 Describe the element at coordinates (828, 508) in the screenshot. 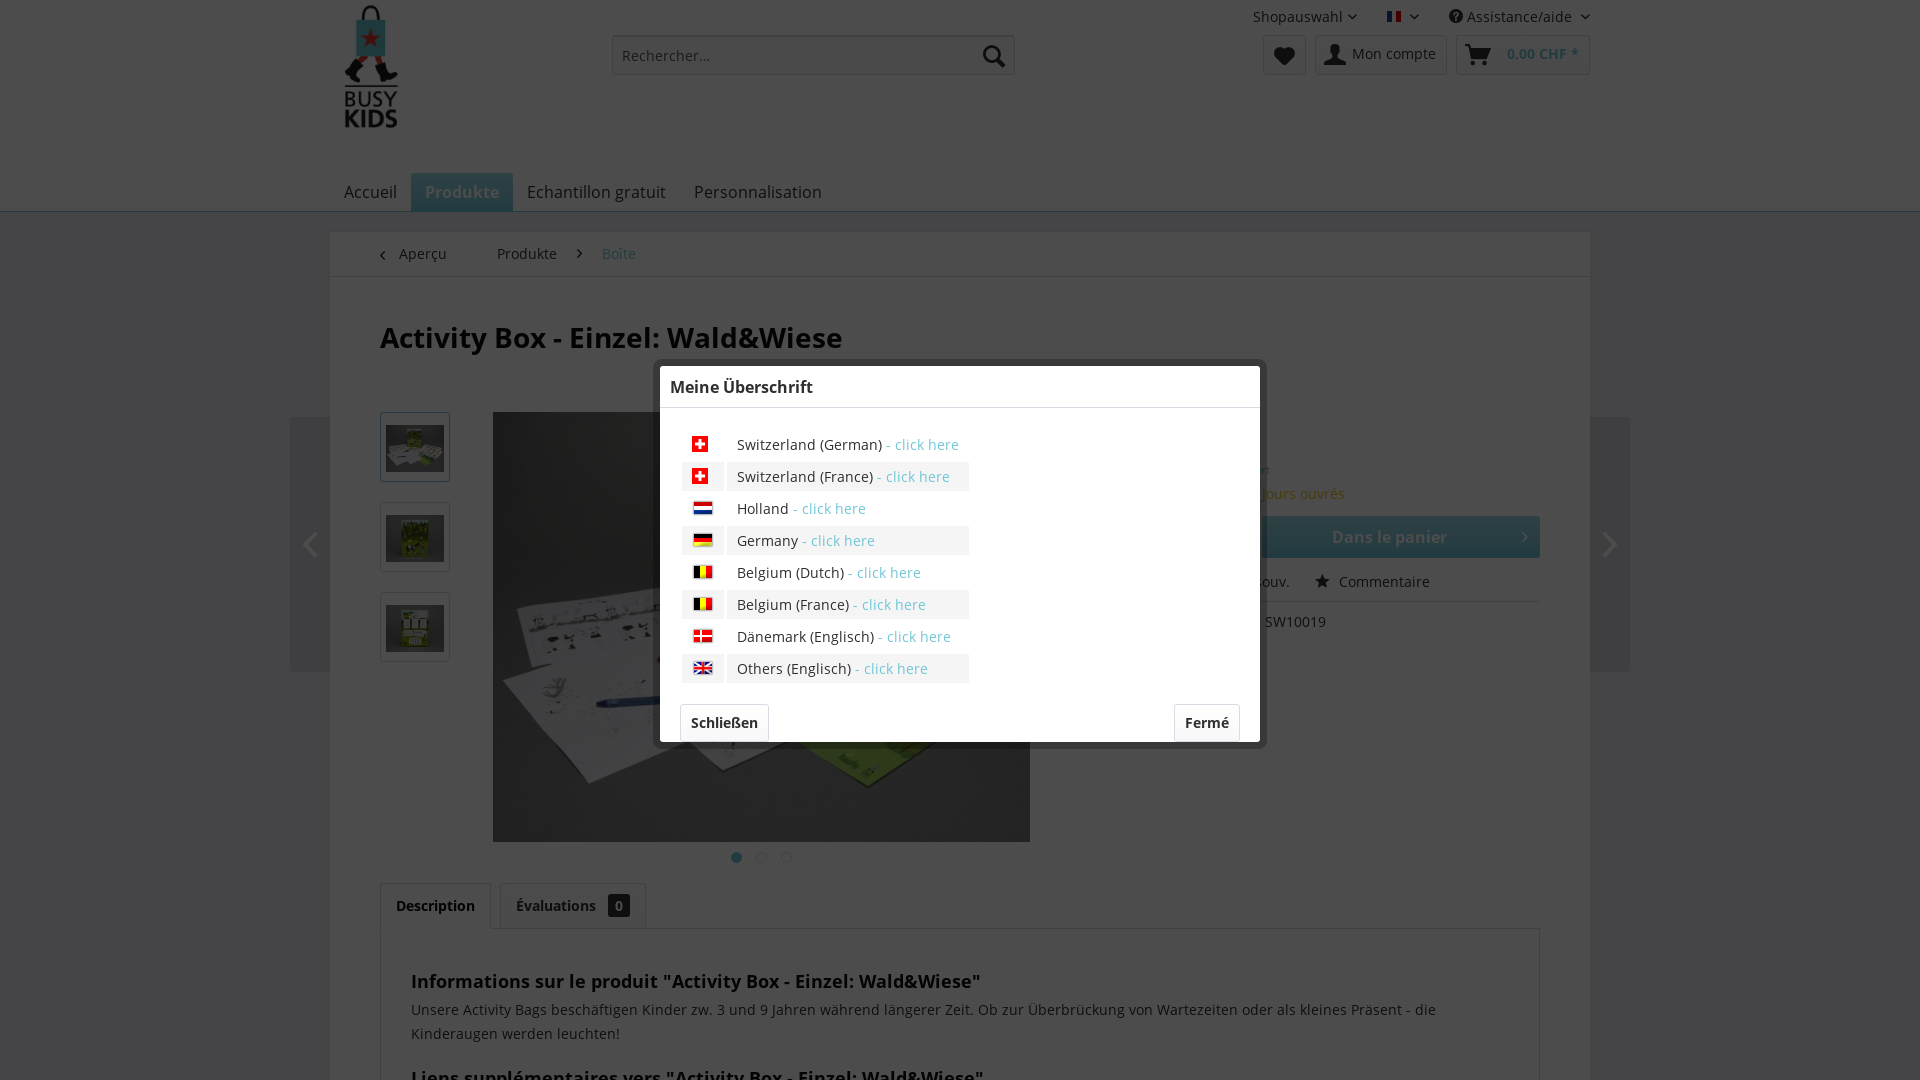

I see `- click here` at that location.